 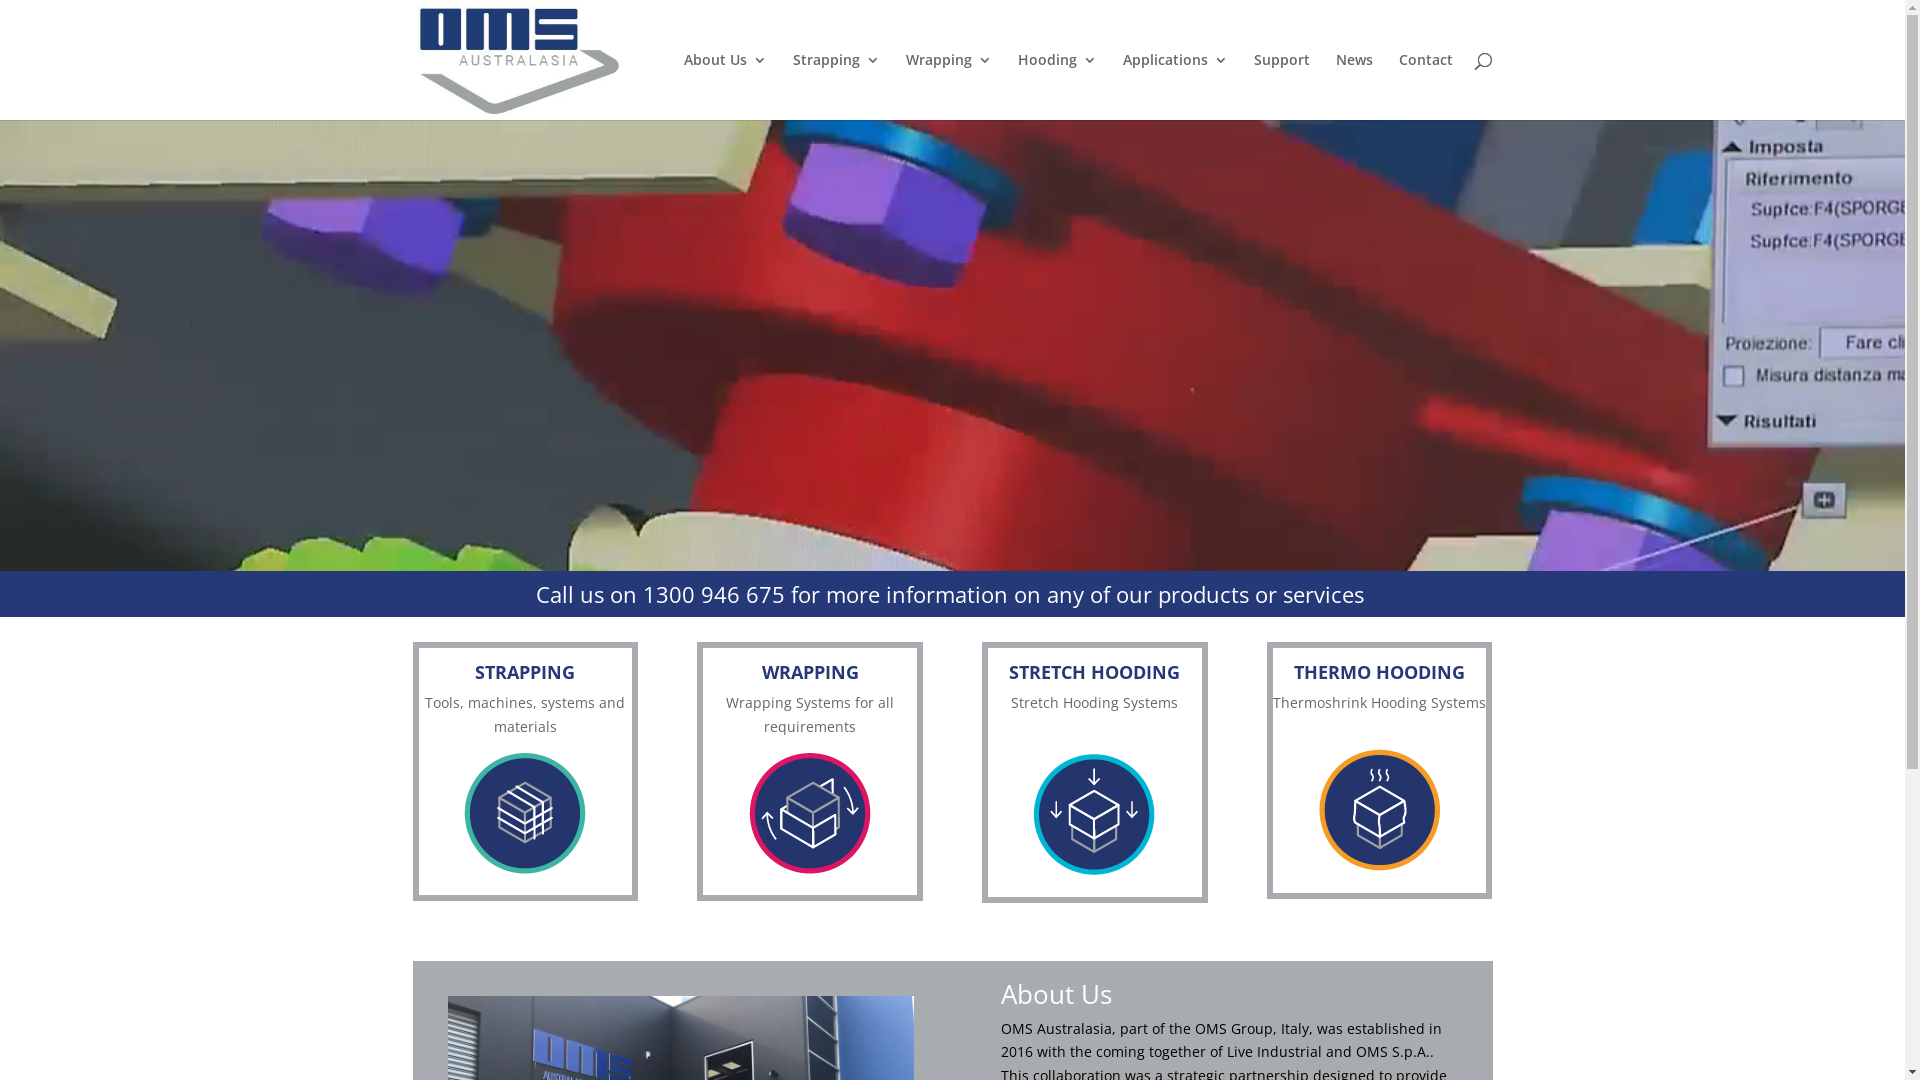 What do you see at coordinates (949, 86) in the screenshot?
I see `Wrapping` at bounding box center [949, 86].